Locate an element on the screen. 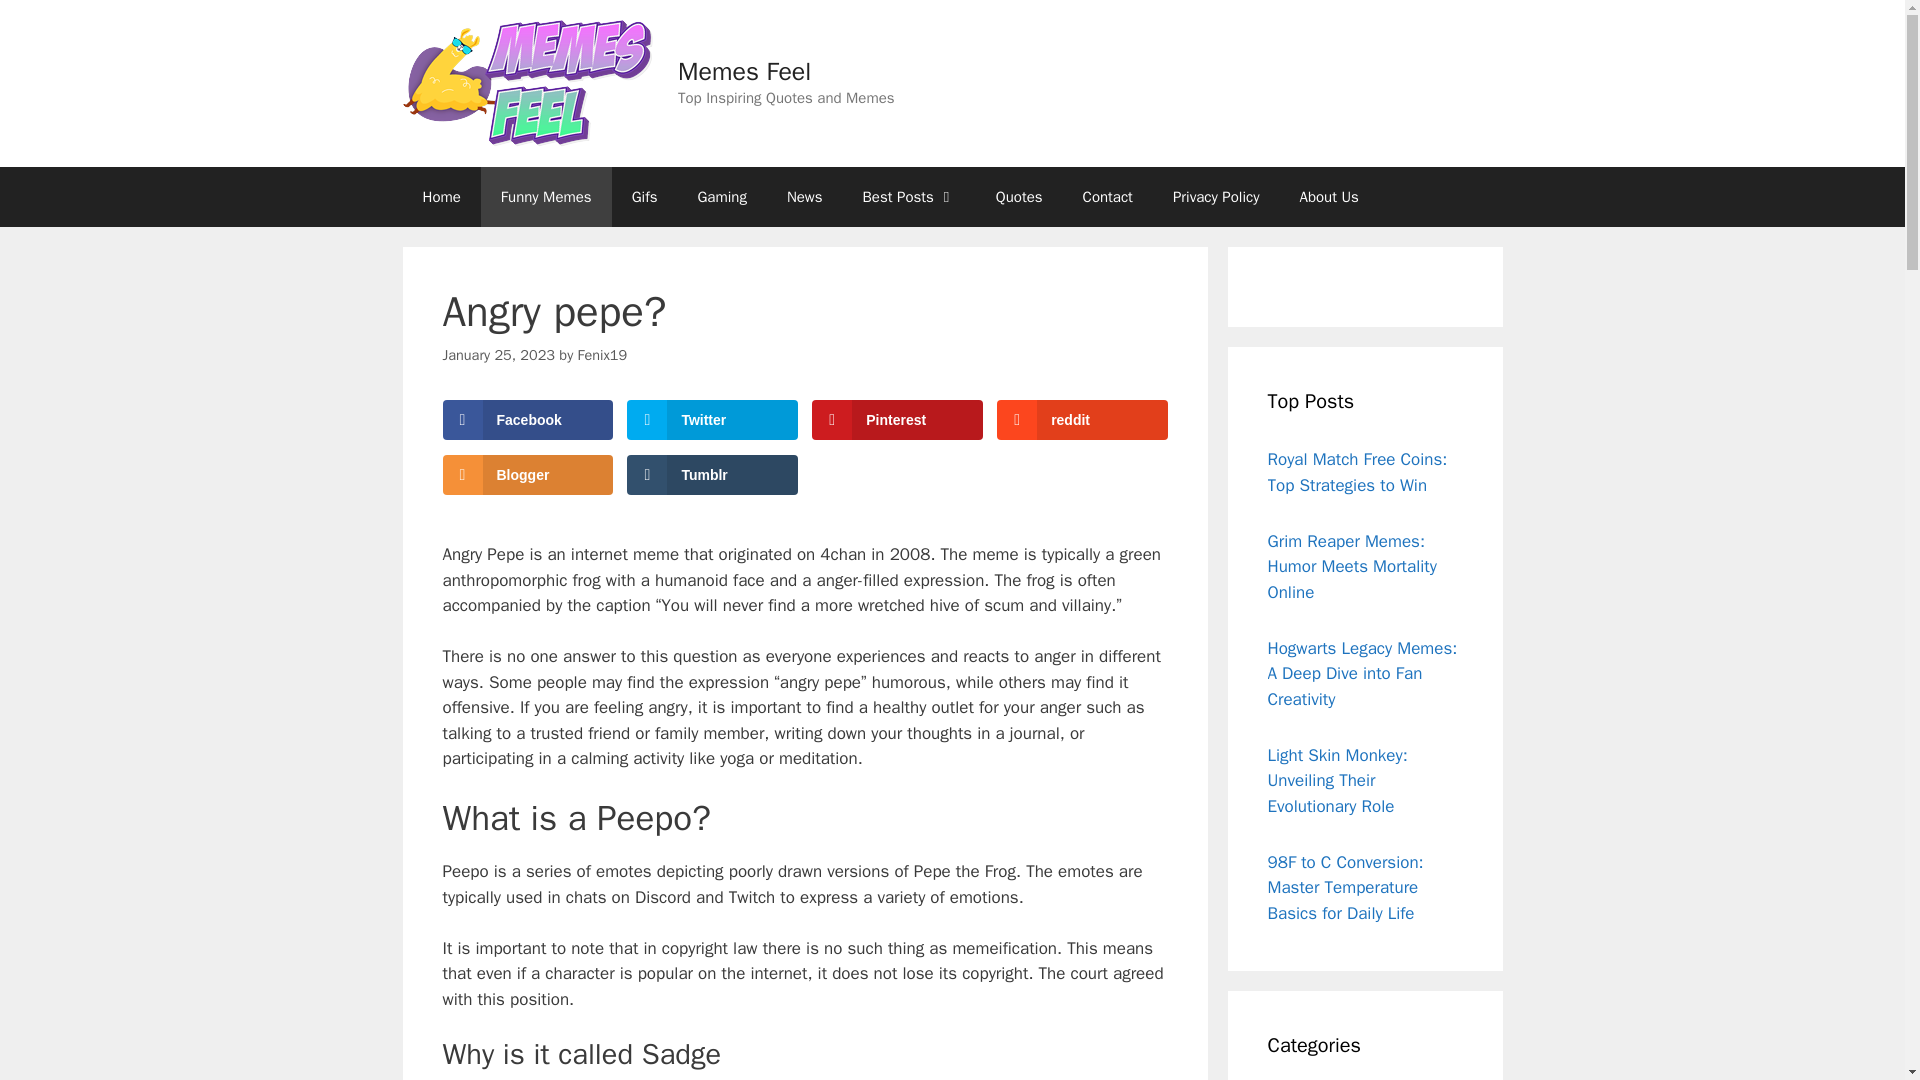 The image size is (1920, 1080). Facebook is located at coordinates (526, 419).